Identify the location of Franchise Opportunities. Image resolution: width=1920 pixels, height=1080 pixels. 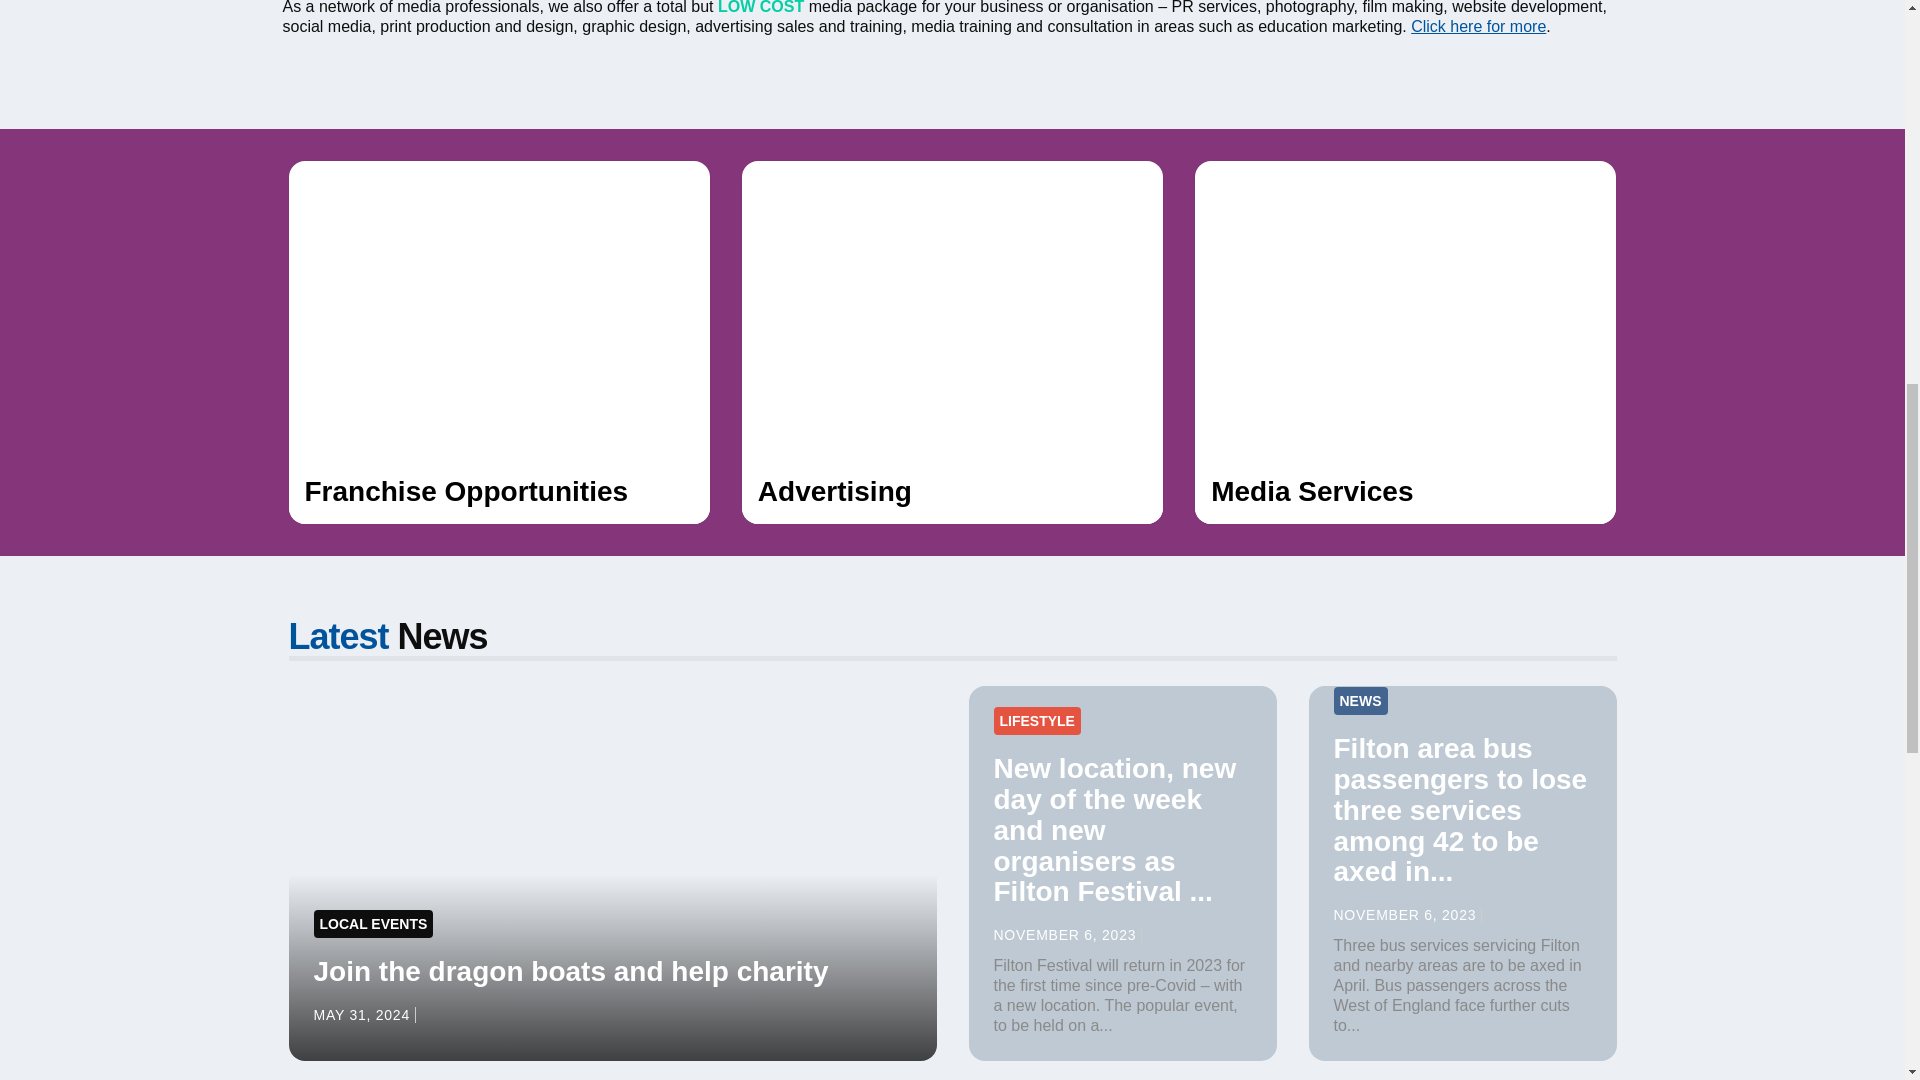
(498, 342).